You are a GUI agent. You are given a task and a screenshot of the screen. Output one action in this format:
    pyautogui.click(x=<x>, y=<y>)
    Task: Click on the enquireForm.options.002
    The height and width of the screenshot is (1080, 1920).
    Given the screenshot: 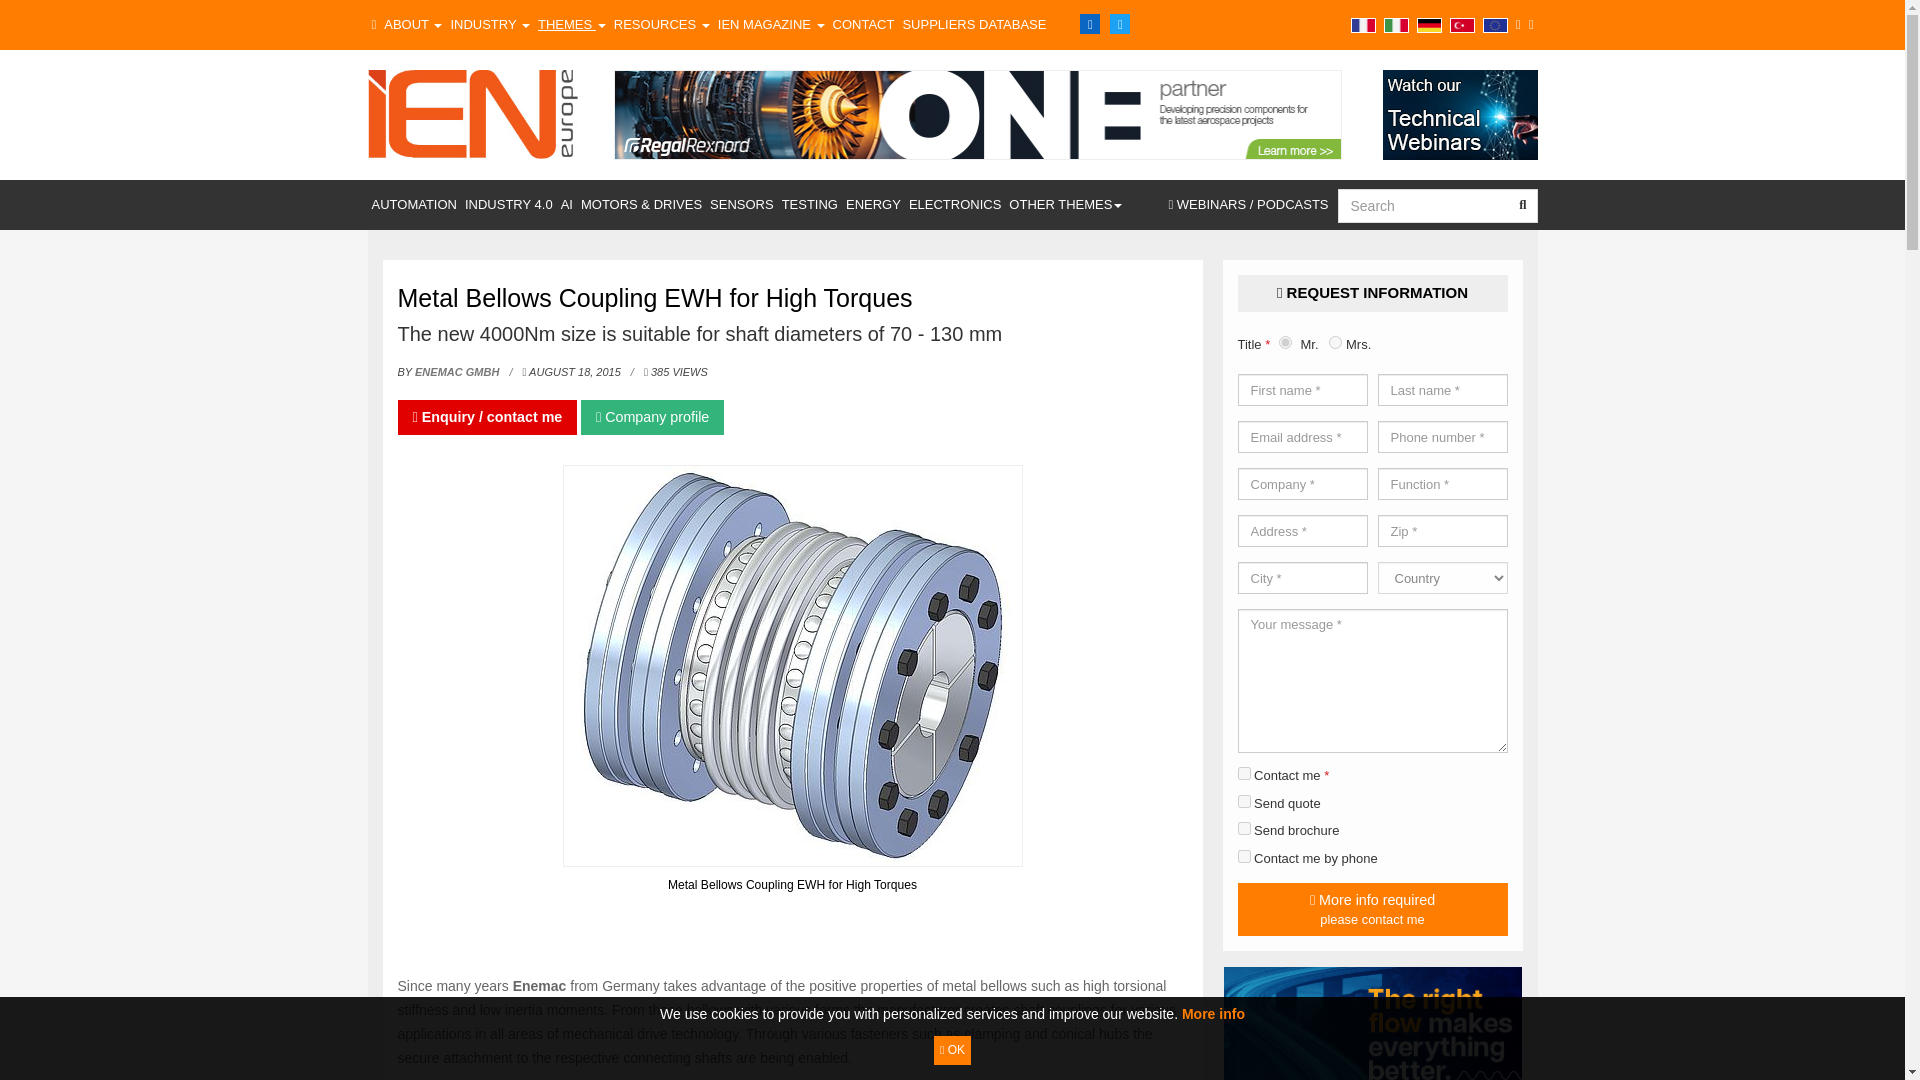 What is the action you would take?
    pyautogui.click(x=1244, y=800)
    